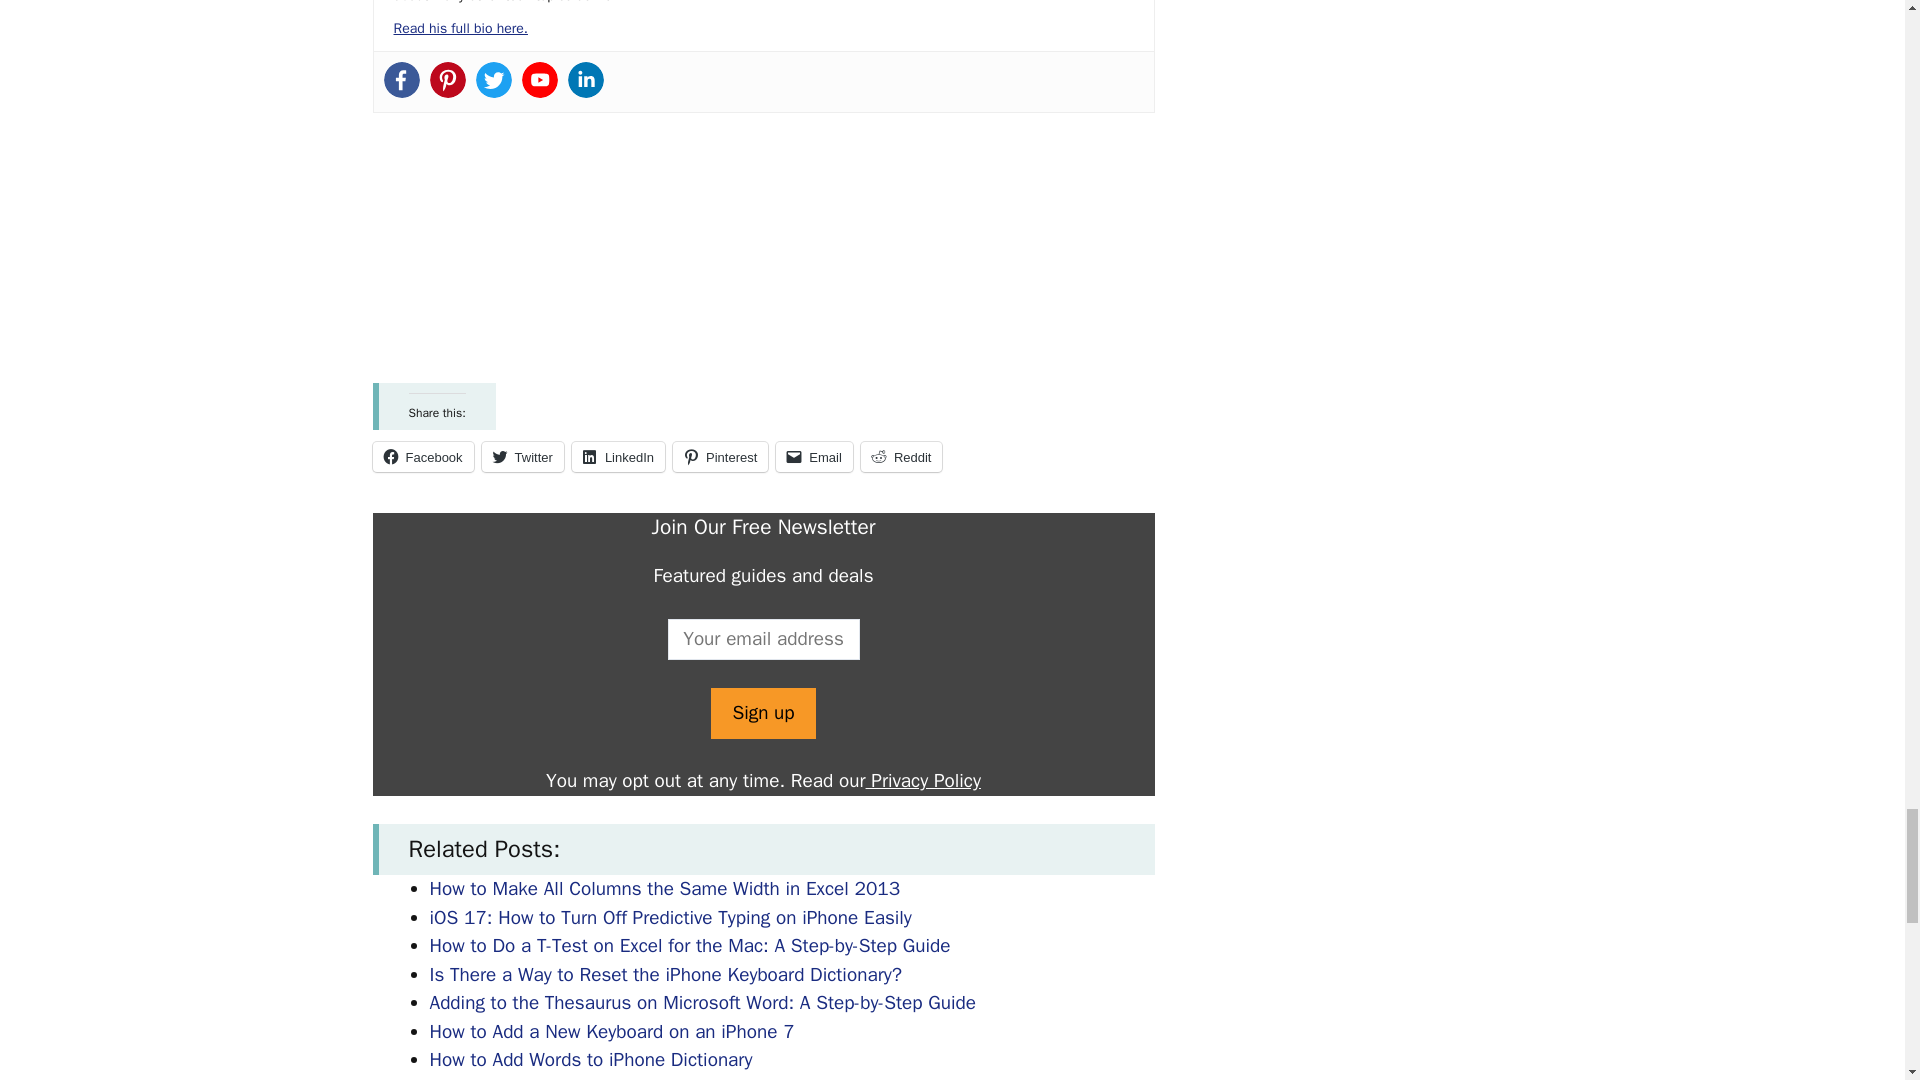 This screenshot has height=1080, width=1920. I want to click on Click to share on Pinterest, so click(720, 456).